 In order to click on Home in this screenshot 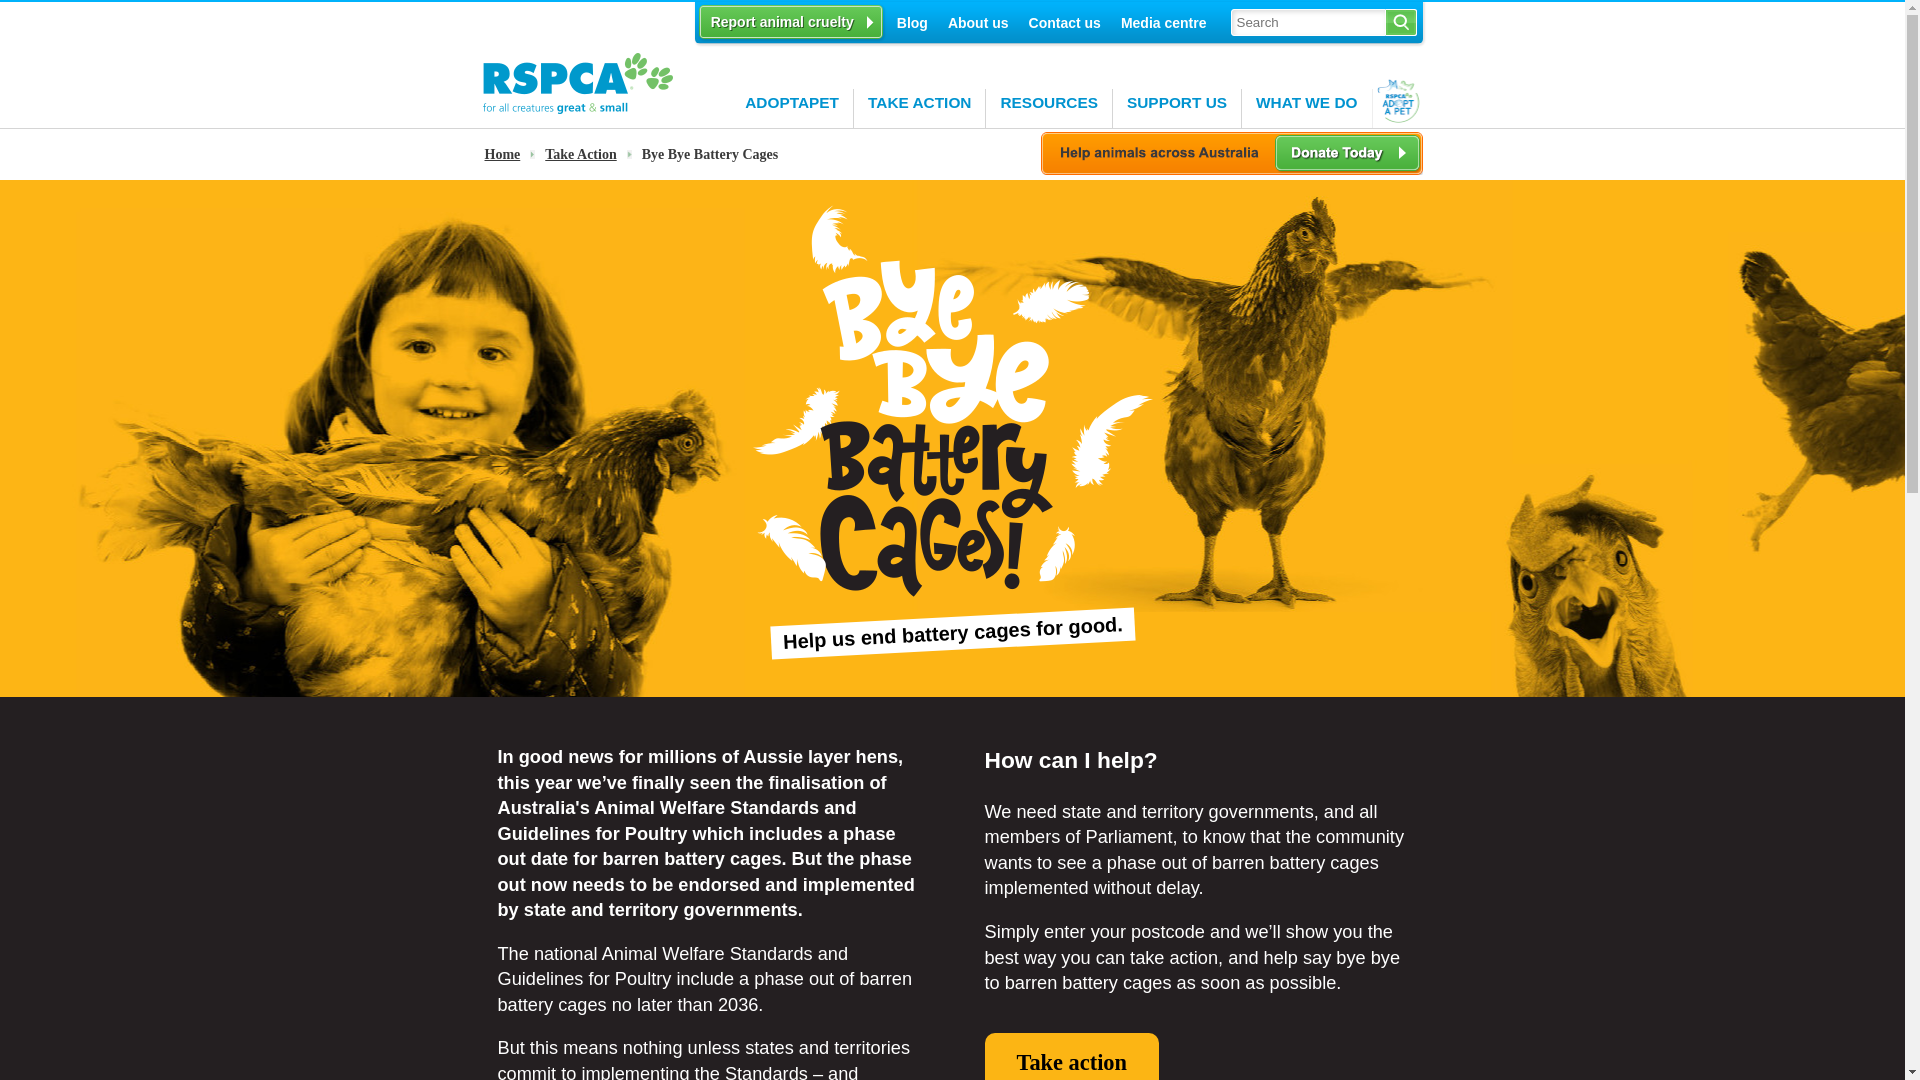, I will do `click(577, 110)`.